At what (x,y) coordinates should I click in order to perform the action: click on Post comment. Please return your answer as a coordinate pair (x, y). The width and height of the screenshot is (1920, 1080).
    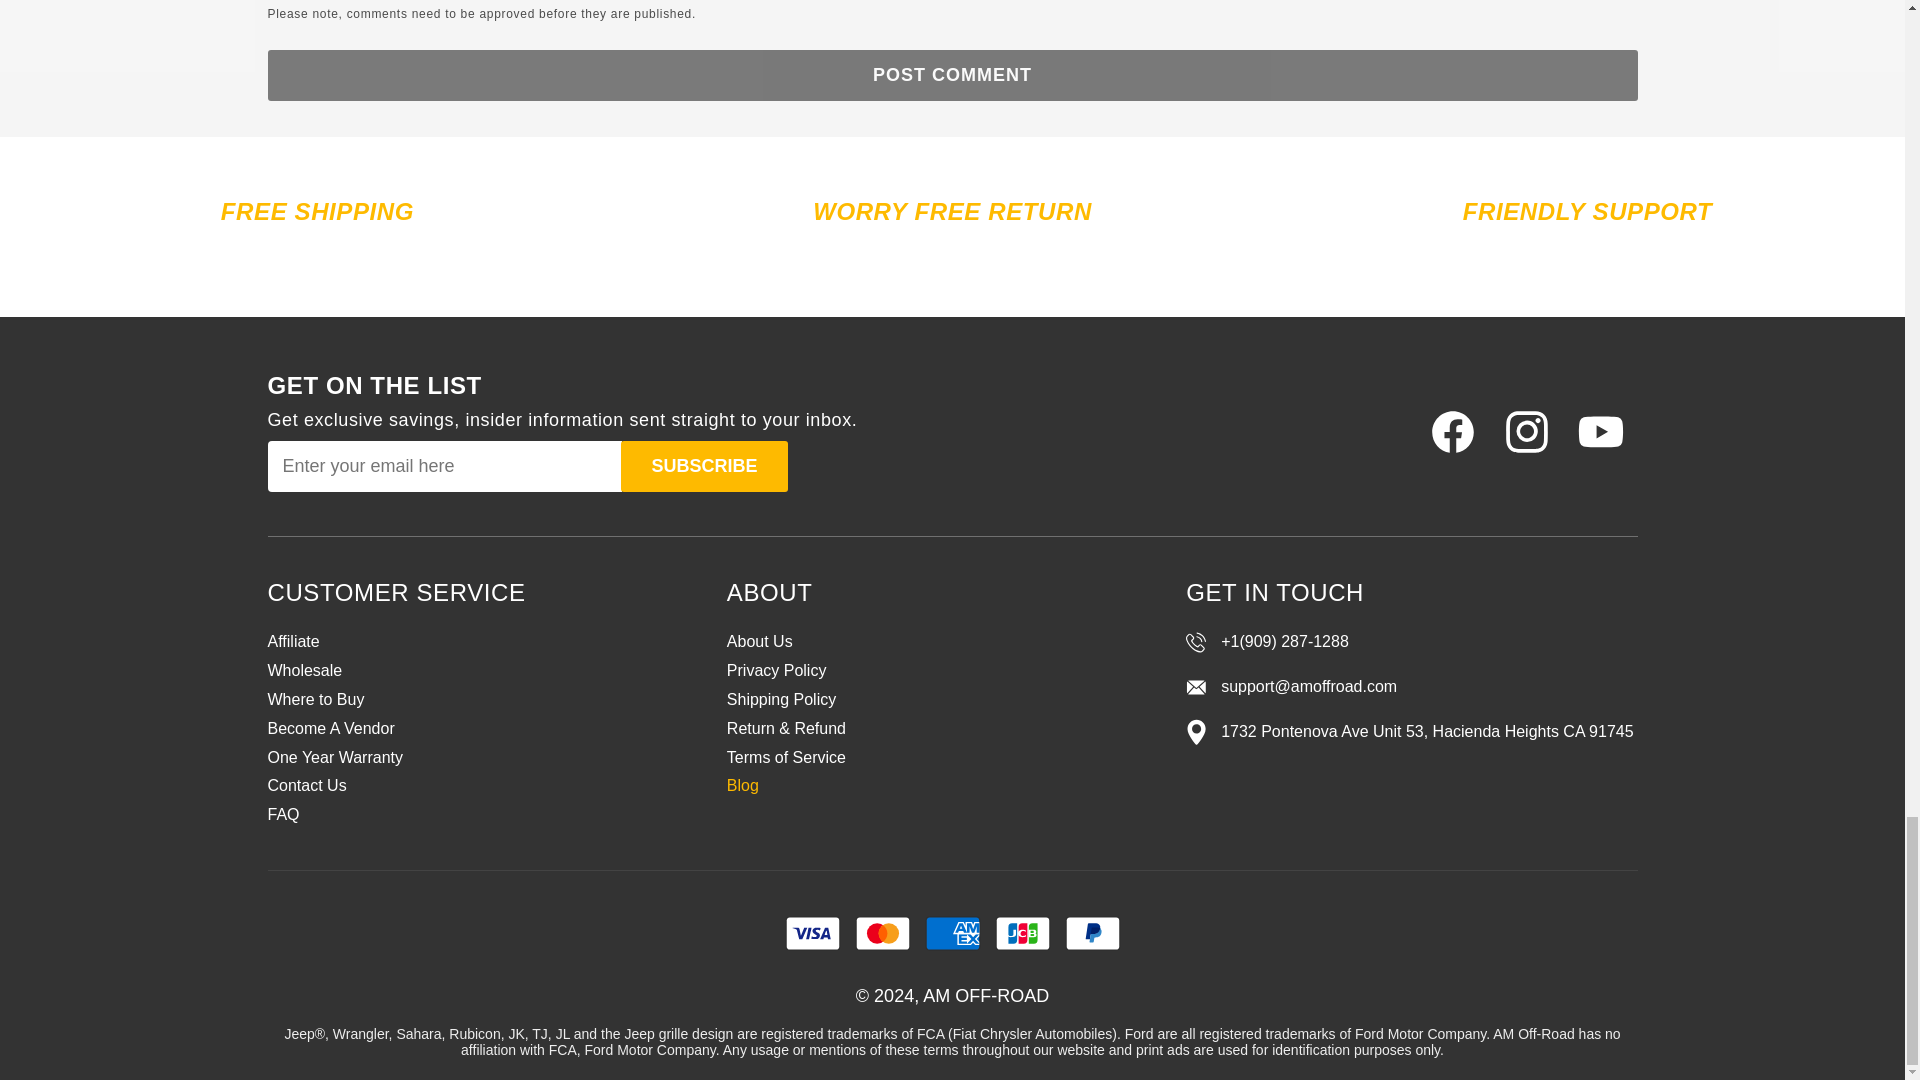
    Looking at the image, I should click on (952, 75).